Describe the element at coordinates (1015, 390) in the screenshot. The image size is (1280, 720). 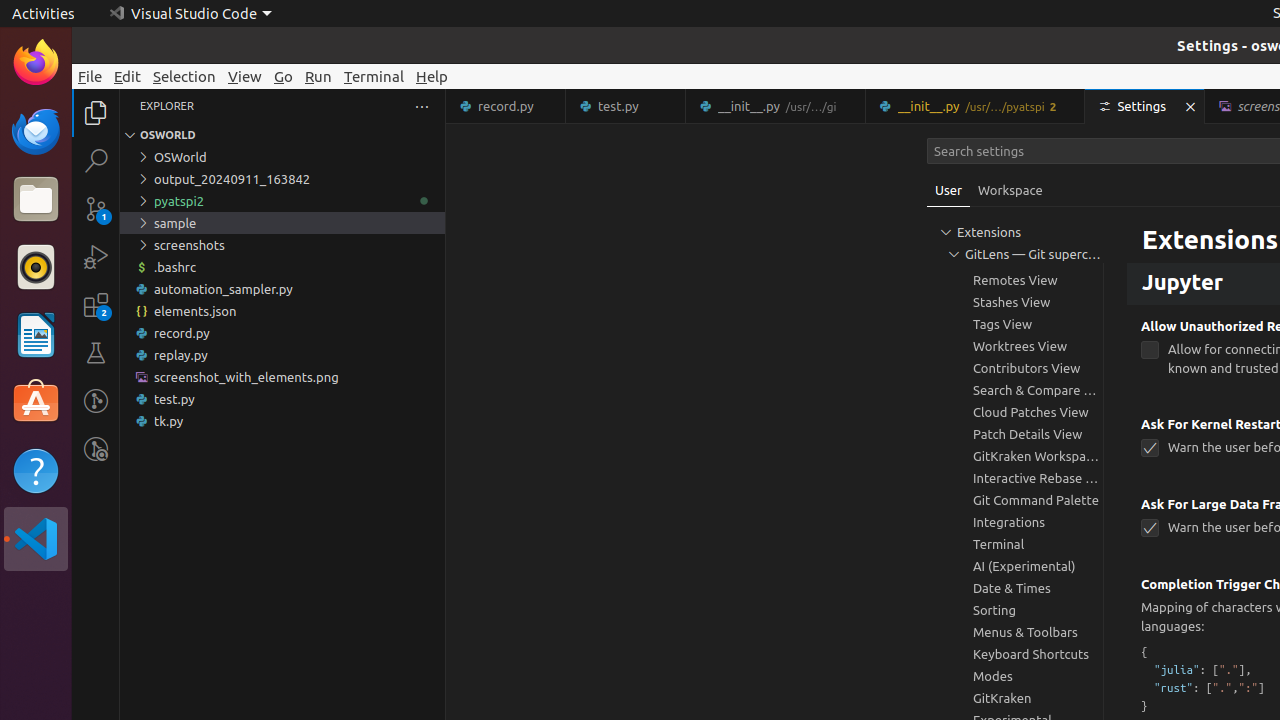
I see `Search & Compare View, group` at that location.